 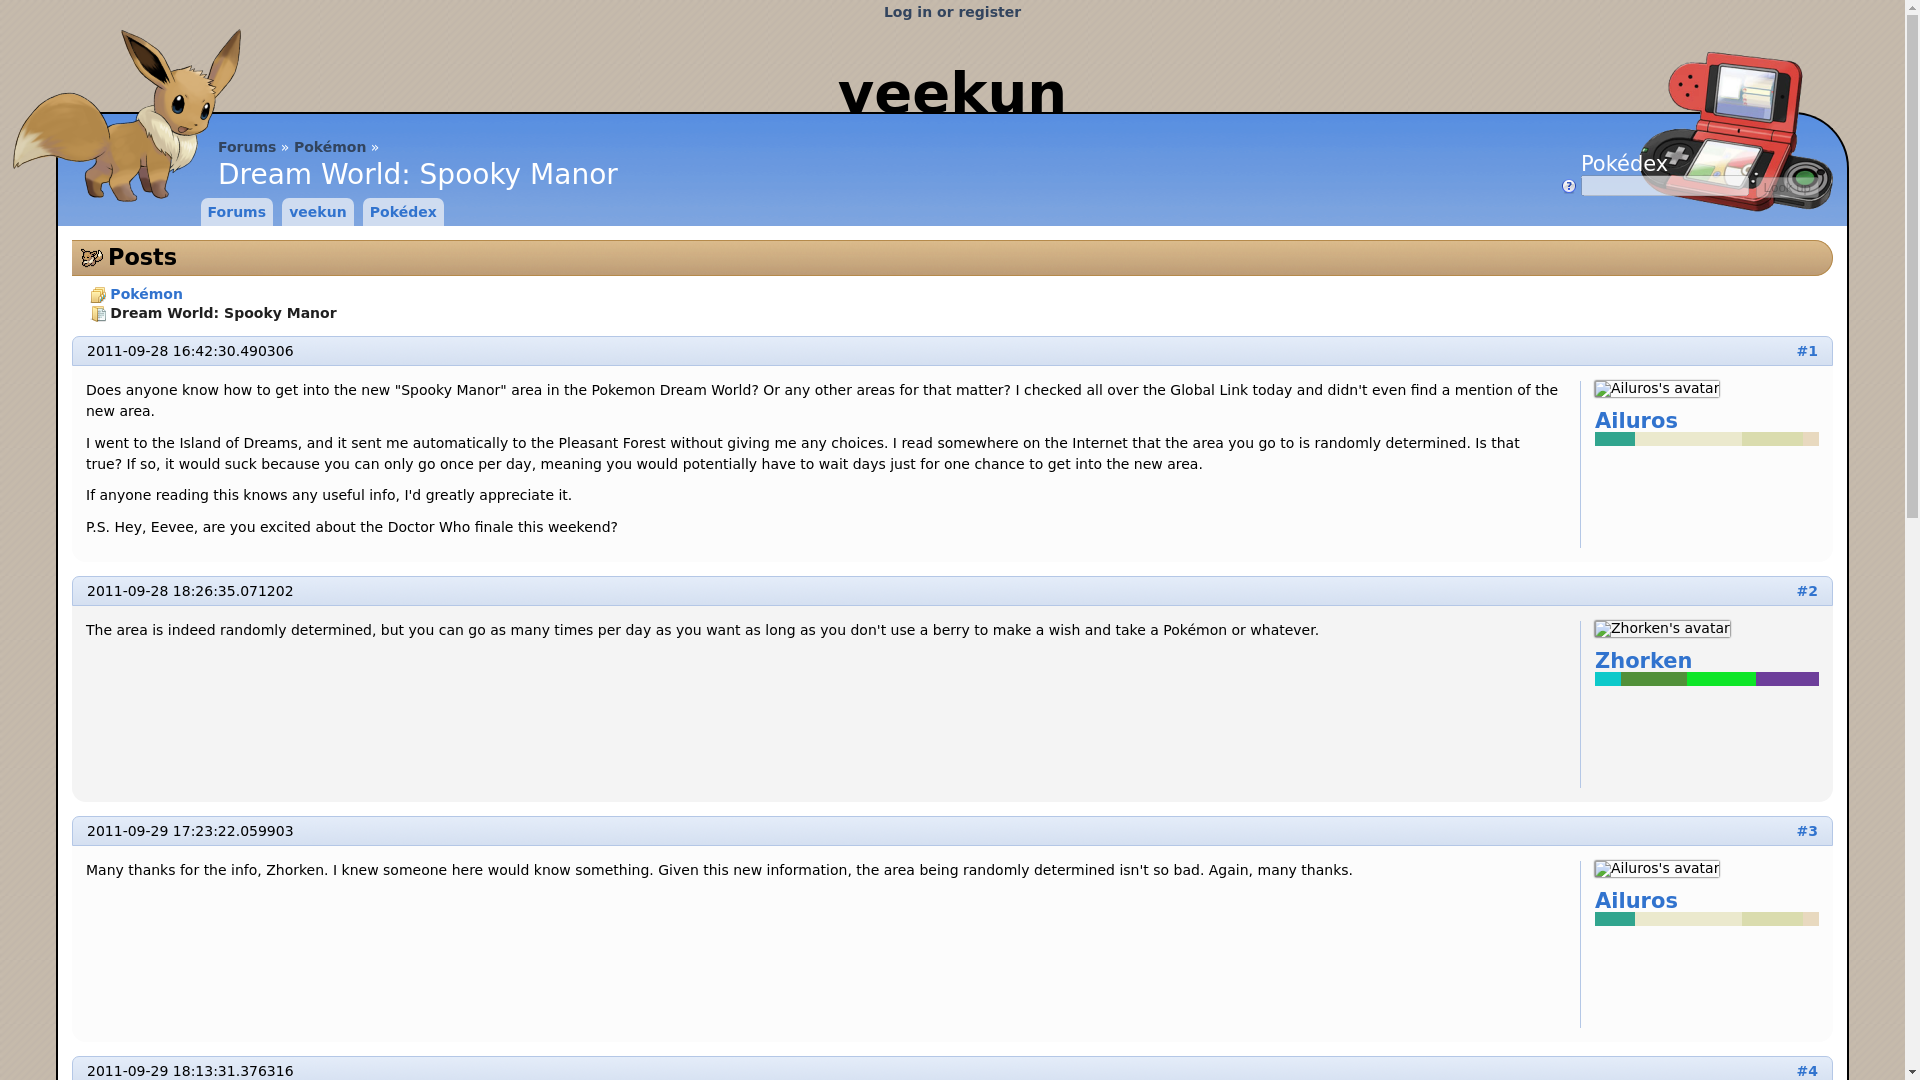 What do you see at coordinates (952, 92) in the screenshot?
I see `veekun` at bounding box center [952, 92].